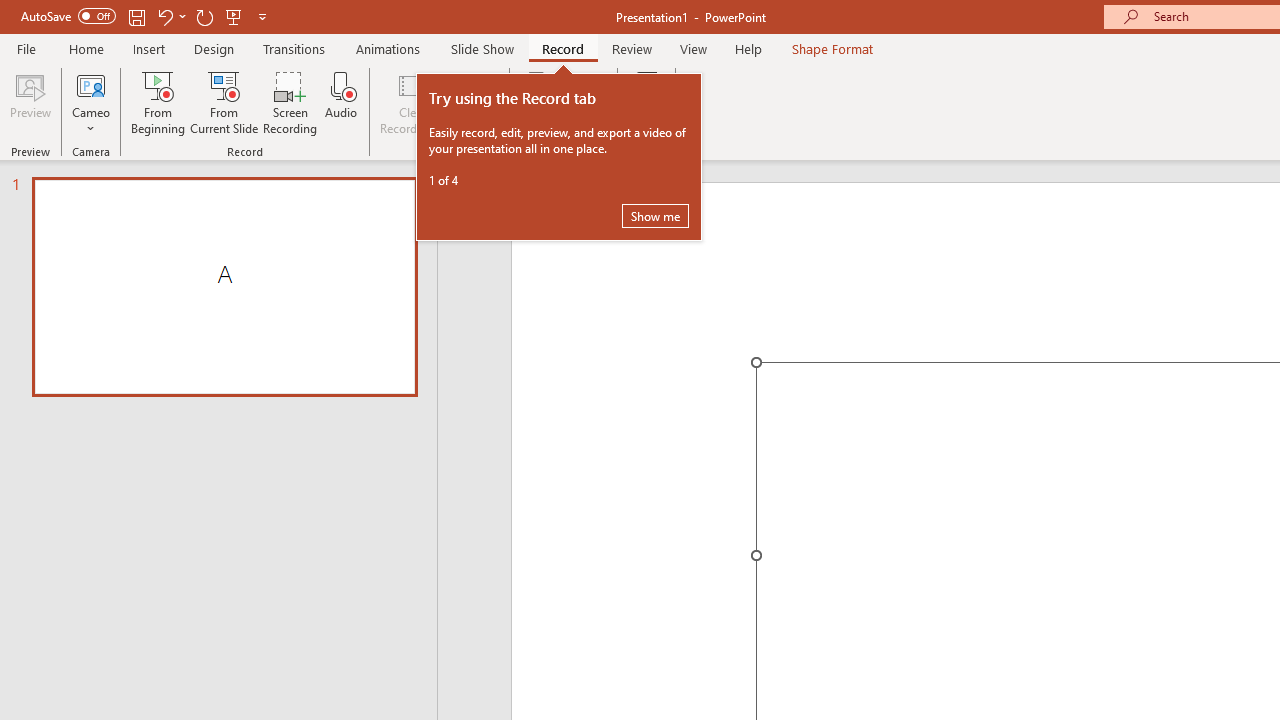  What do you see at coordinates (655, 216) in the screenshot?
I see `Show me` at bounding box center [655, 216].